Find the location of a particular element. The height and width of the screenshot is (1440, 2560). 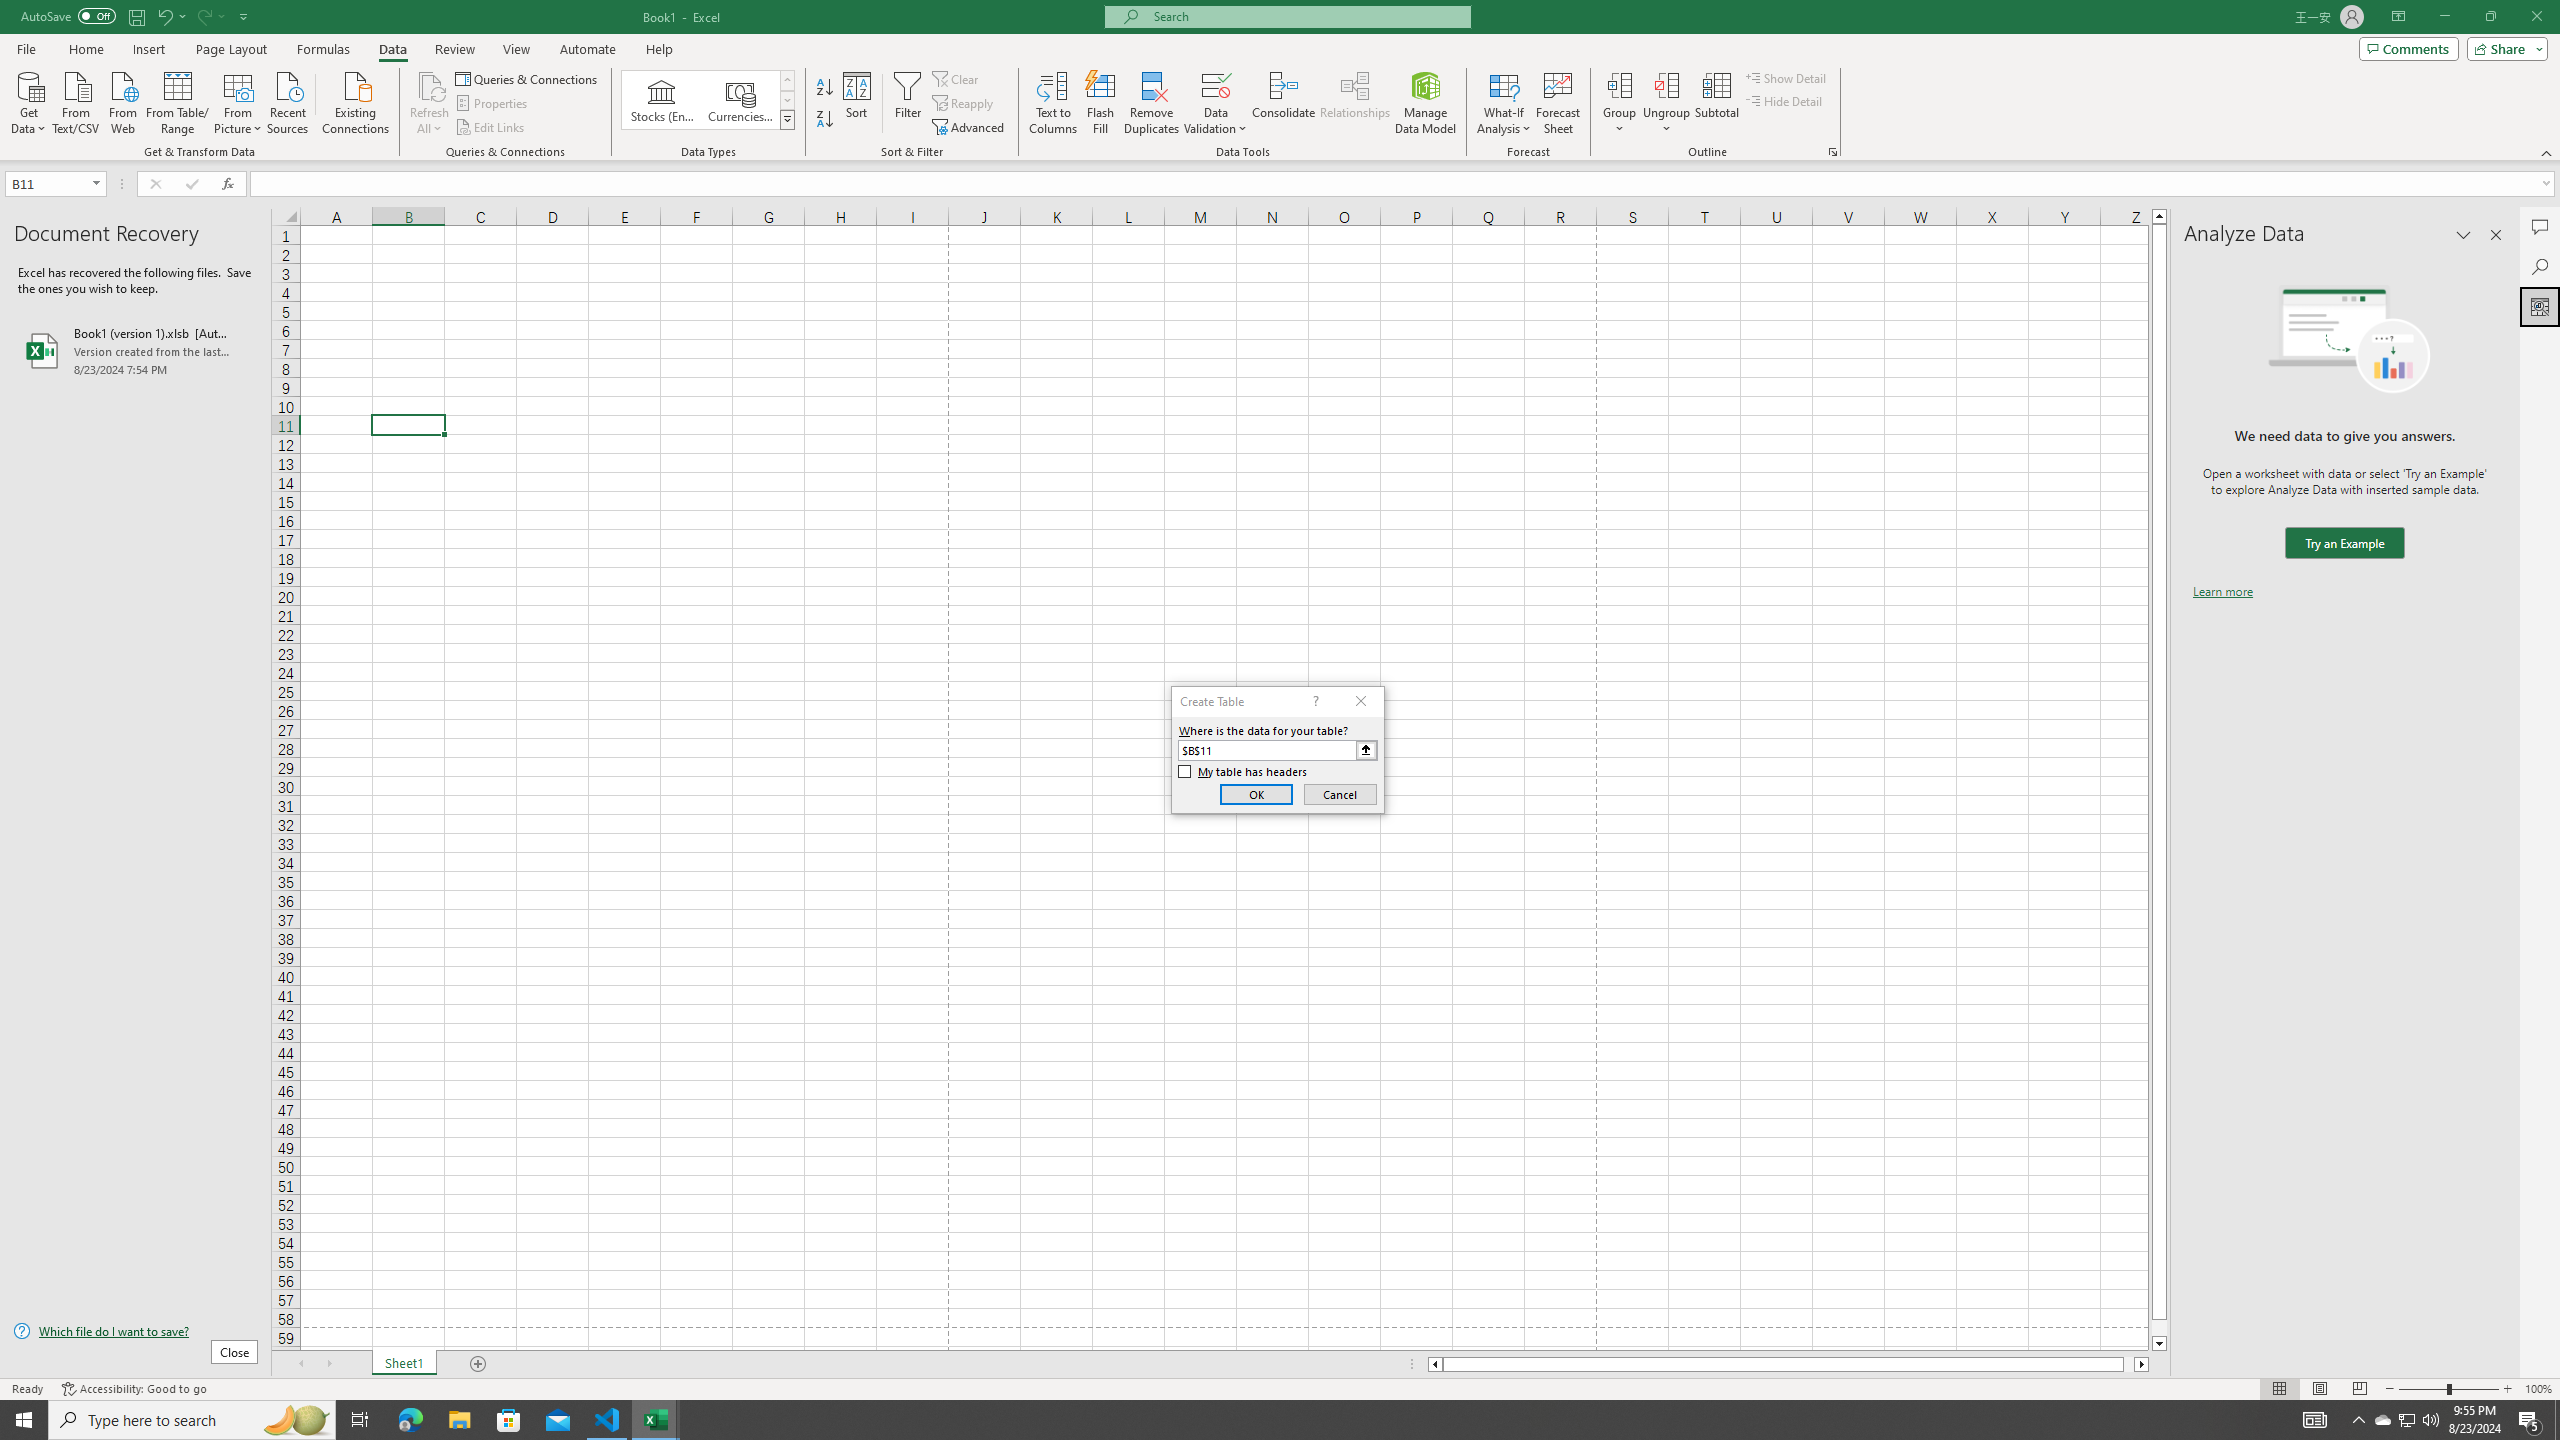

Filter is located at coordinates (907, 103).